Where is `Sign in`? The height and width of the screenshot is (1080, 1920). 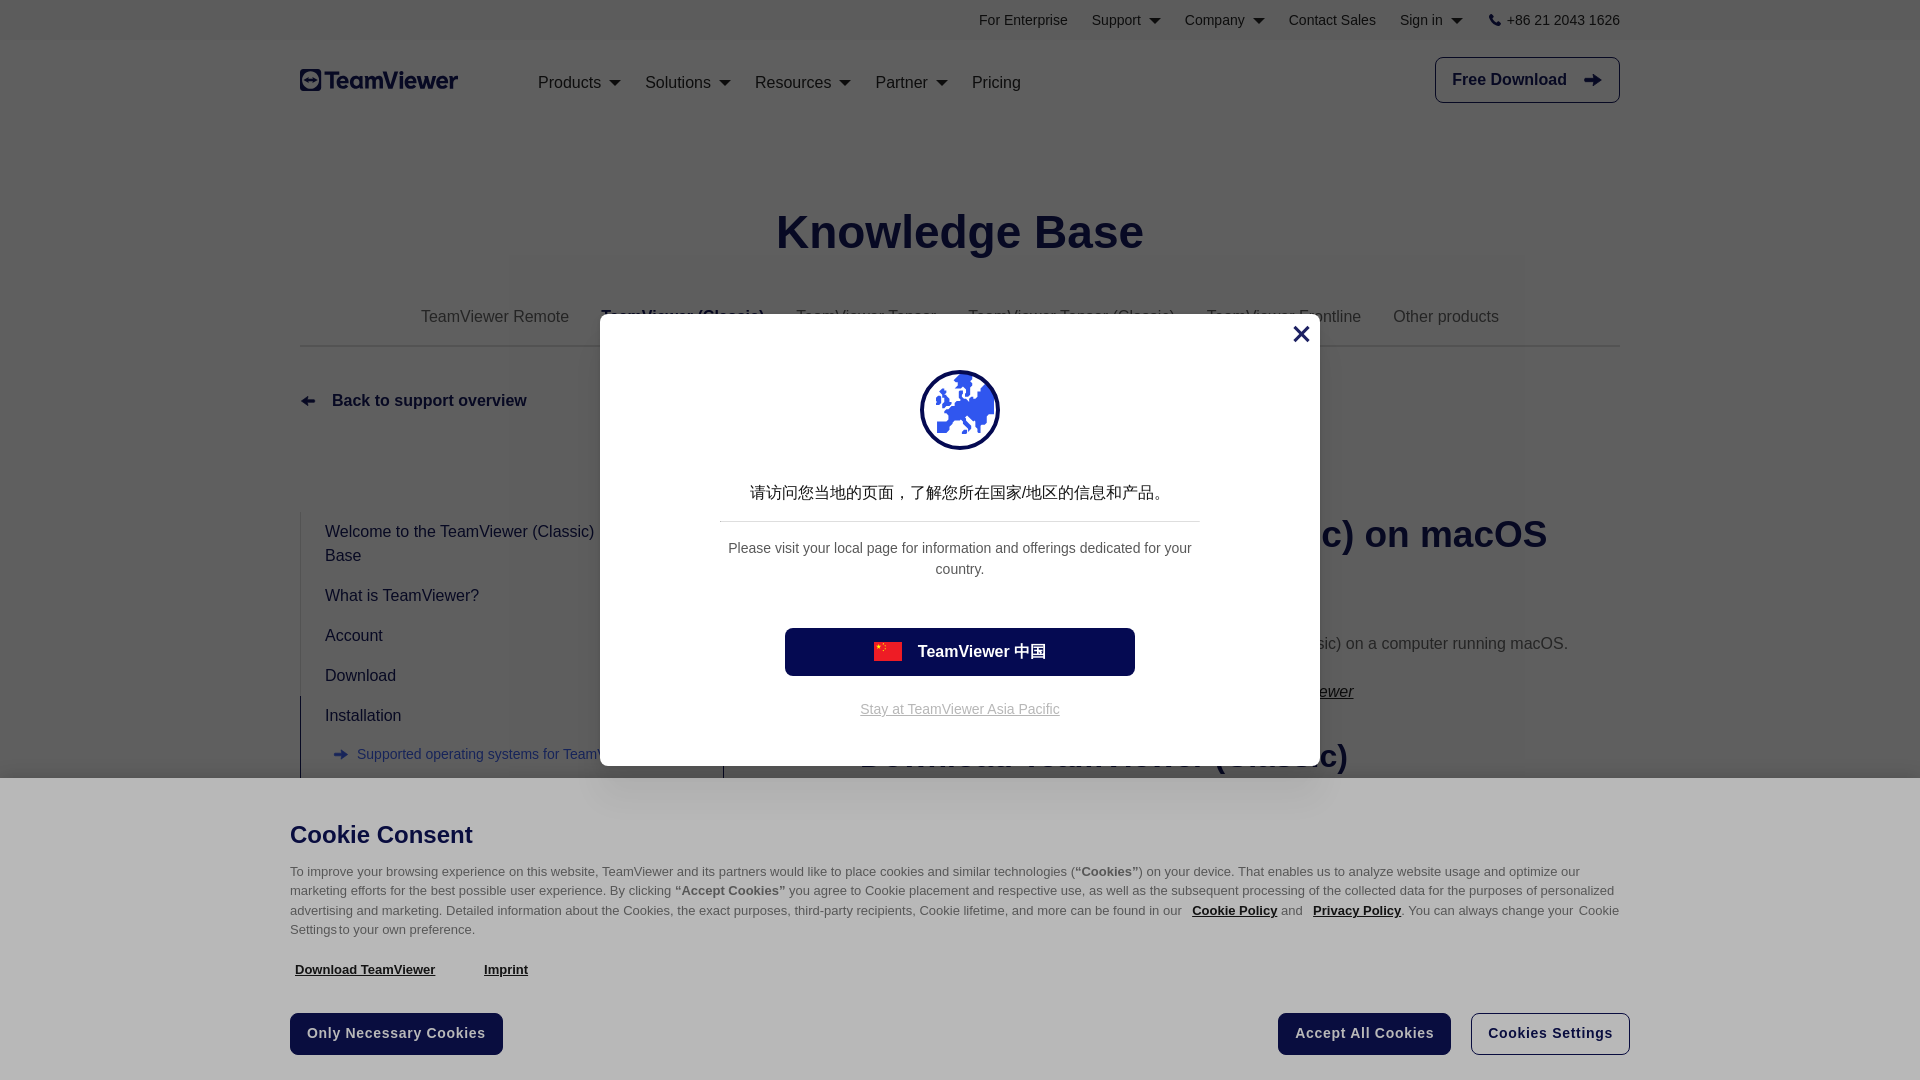 Sign in is located at coordinates (1431, 20).